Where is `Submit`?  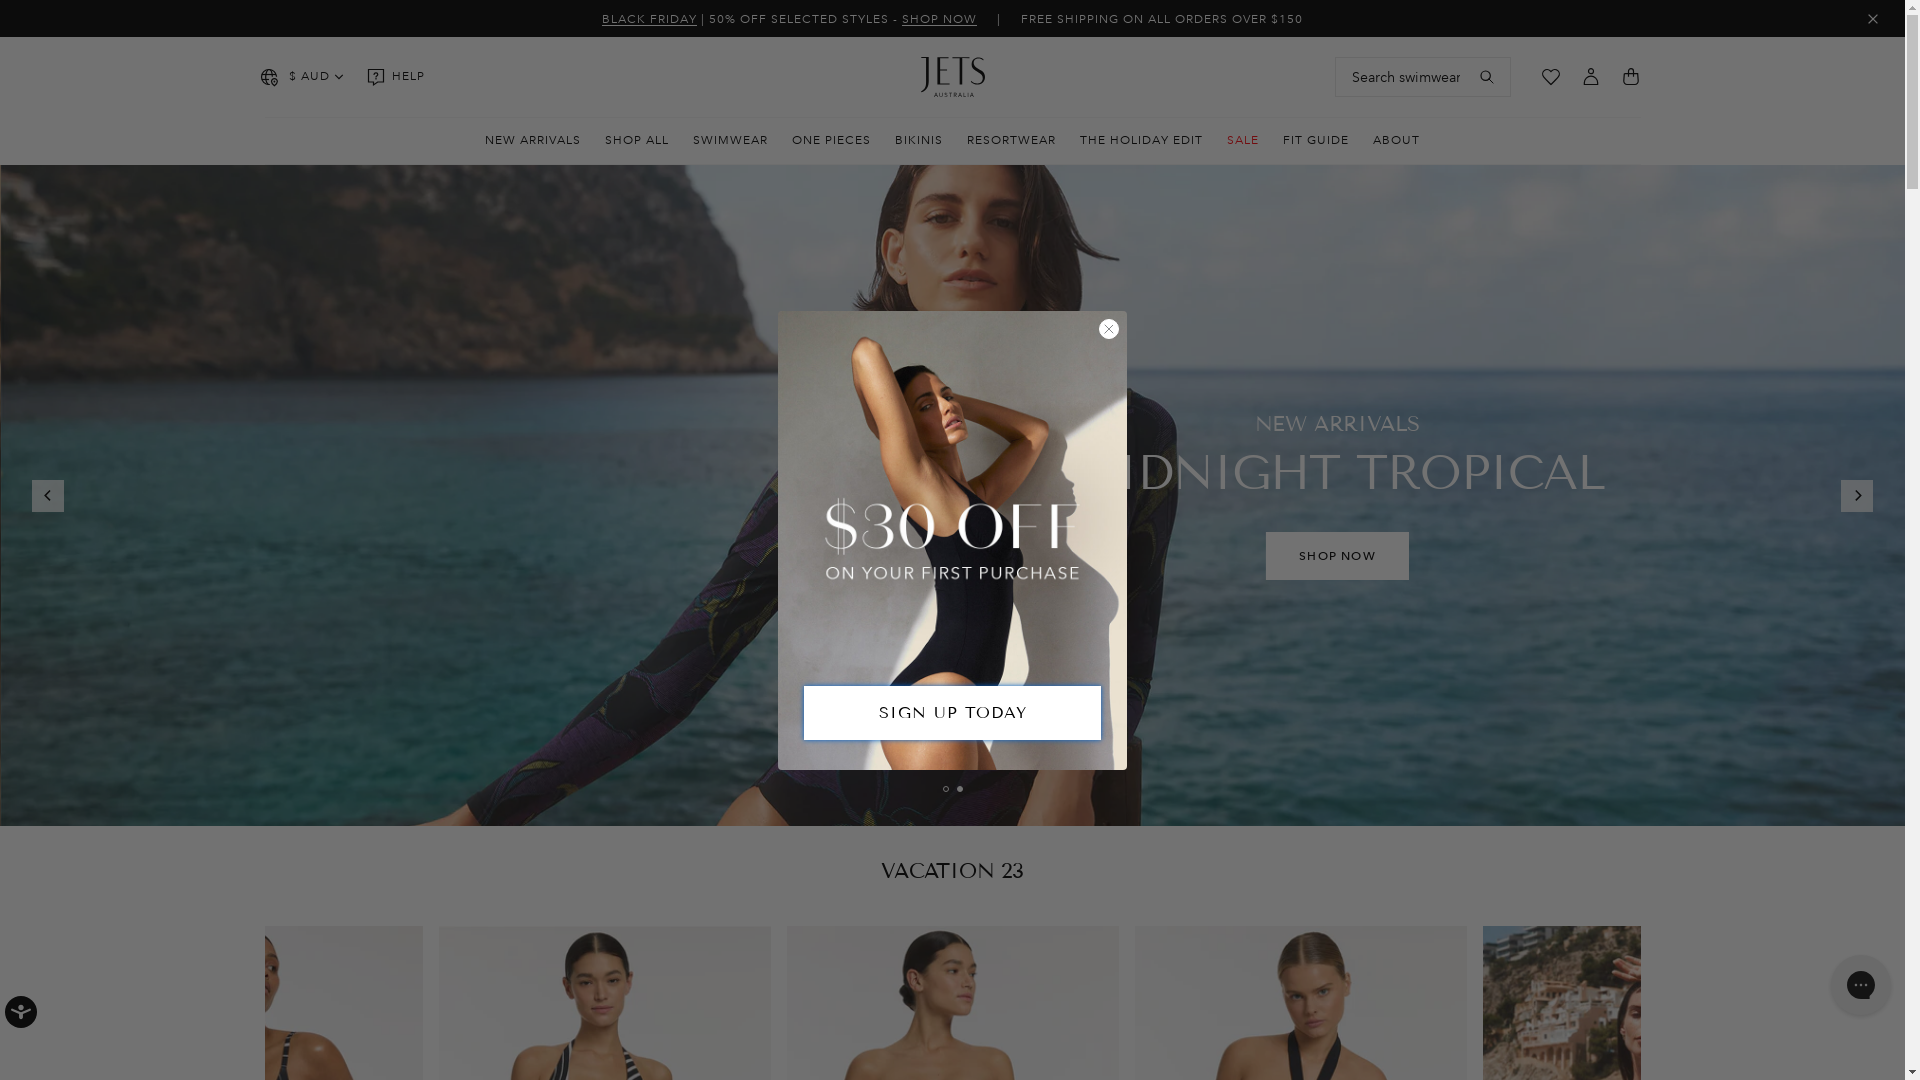 Submit is located at coordinates (34, 12).